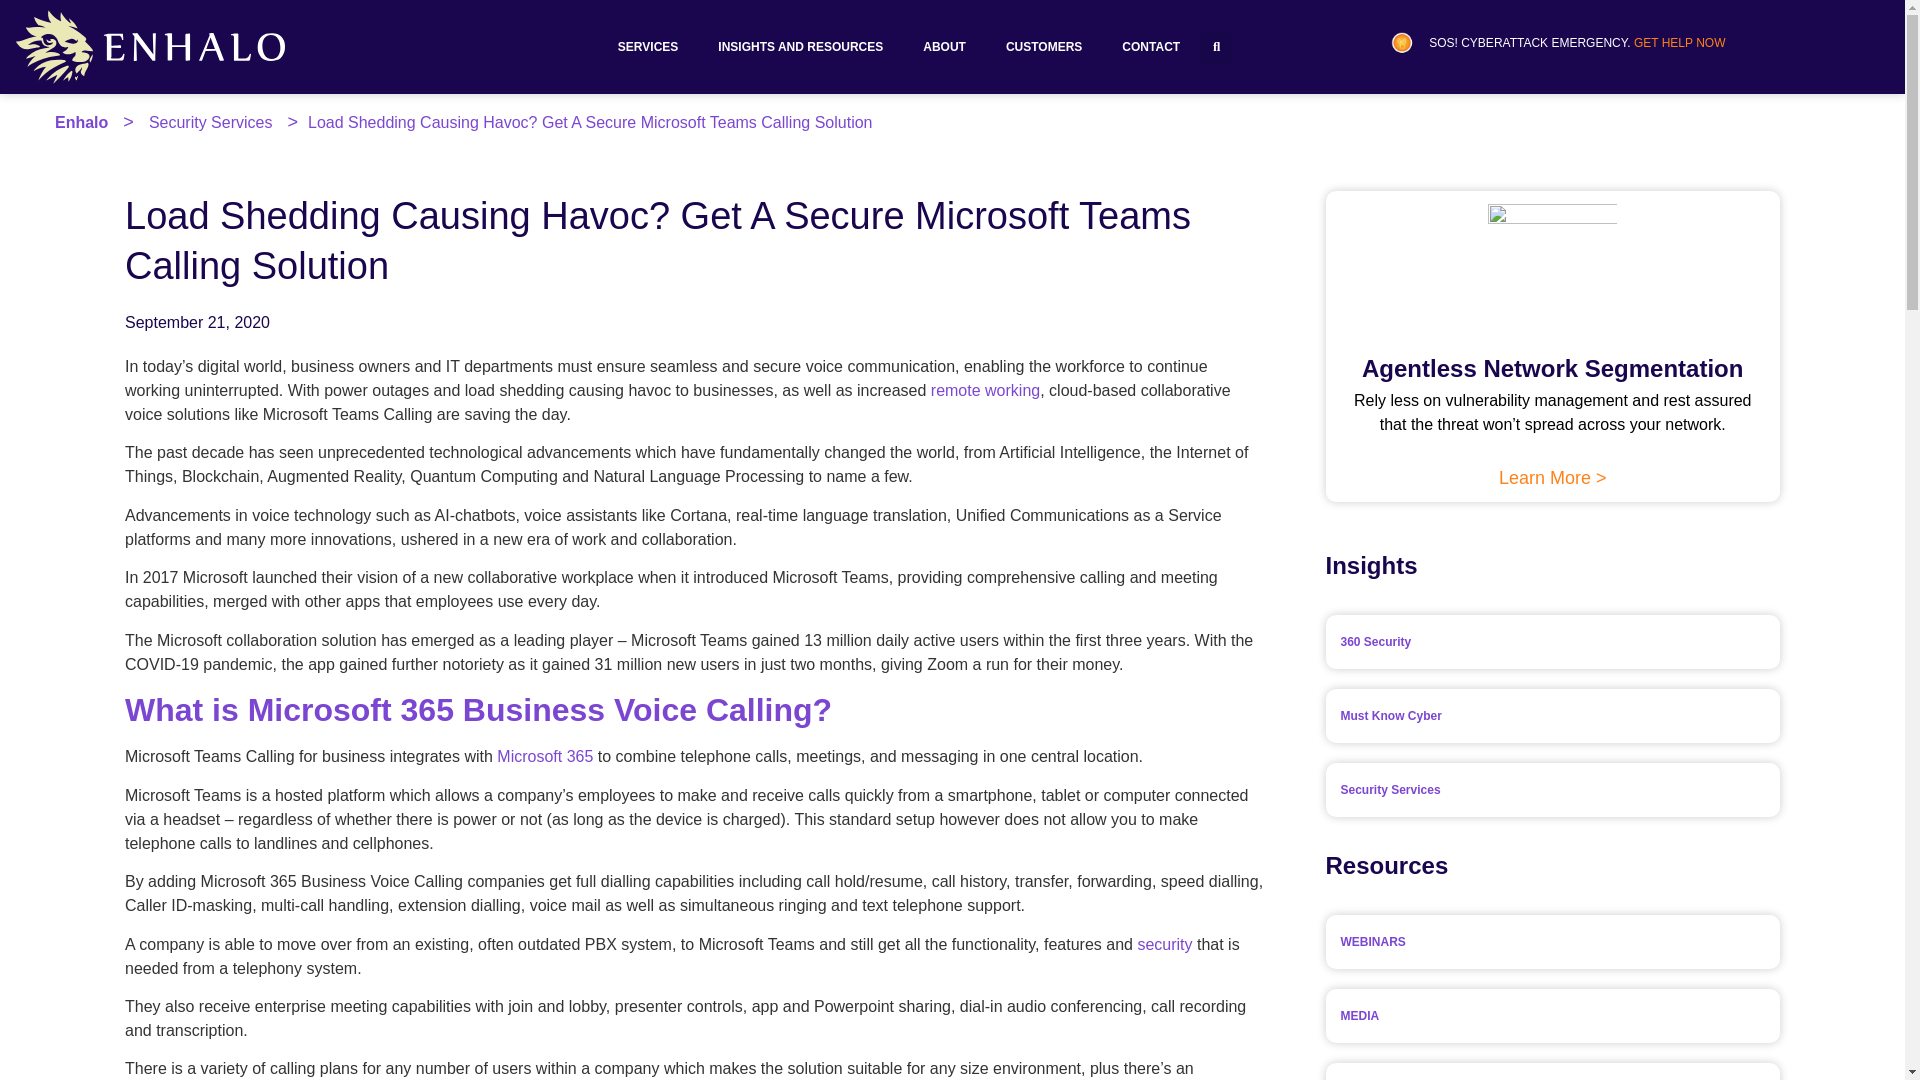 This screenshot has width=1920, height=1080. What do you see at coordinates (944, 46) in the screenshot?
I see `ABOUT` at bounding box center [944, 46].